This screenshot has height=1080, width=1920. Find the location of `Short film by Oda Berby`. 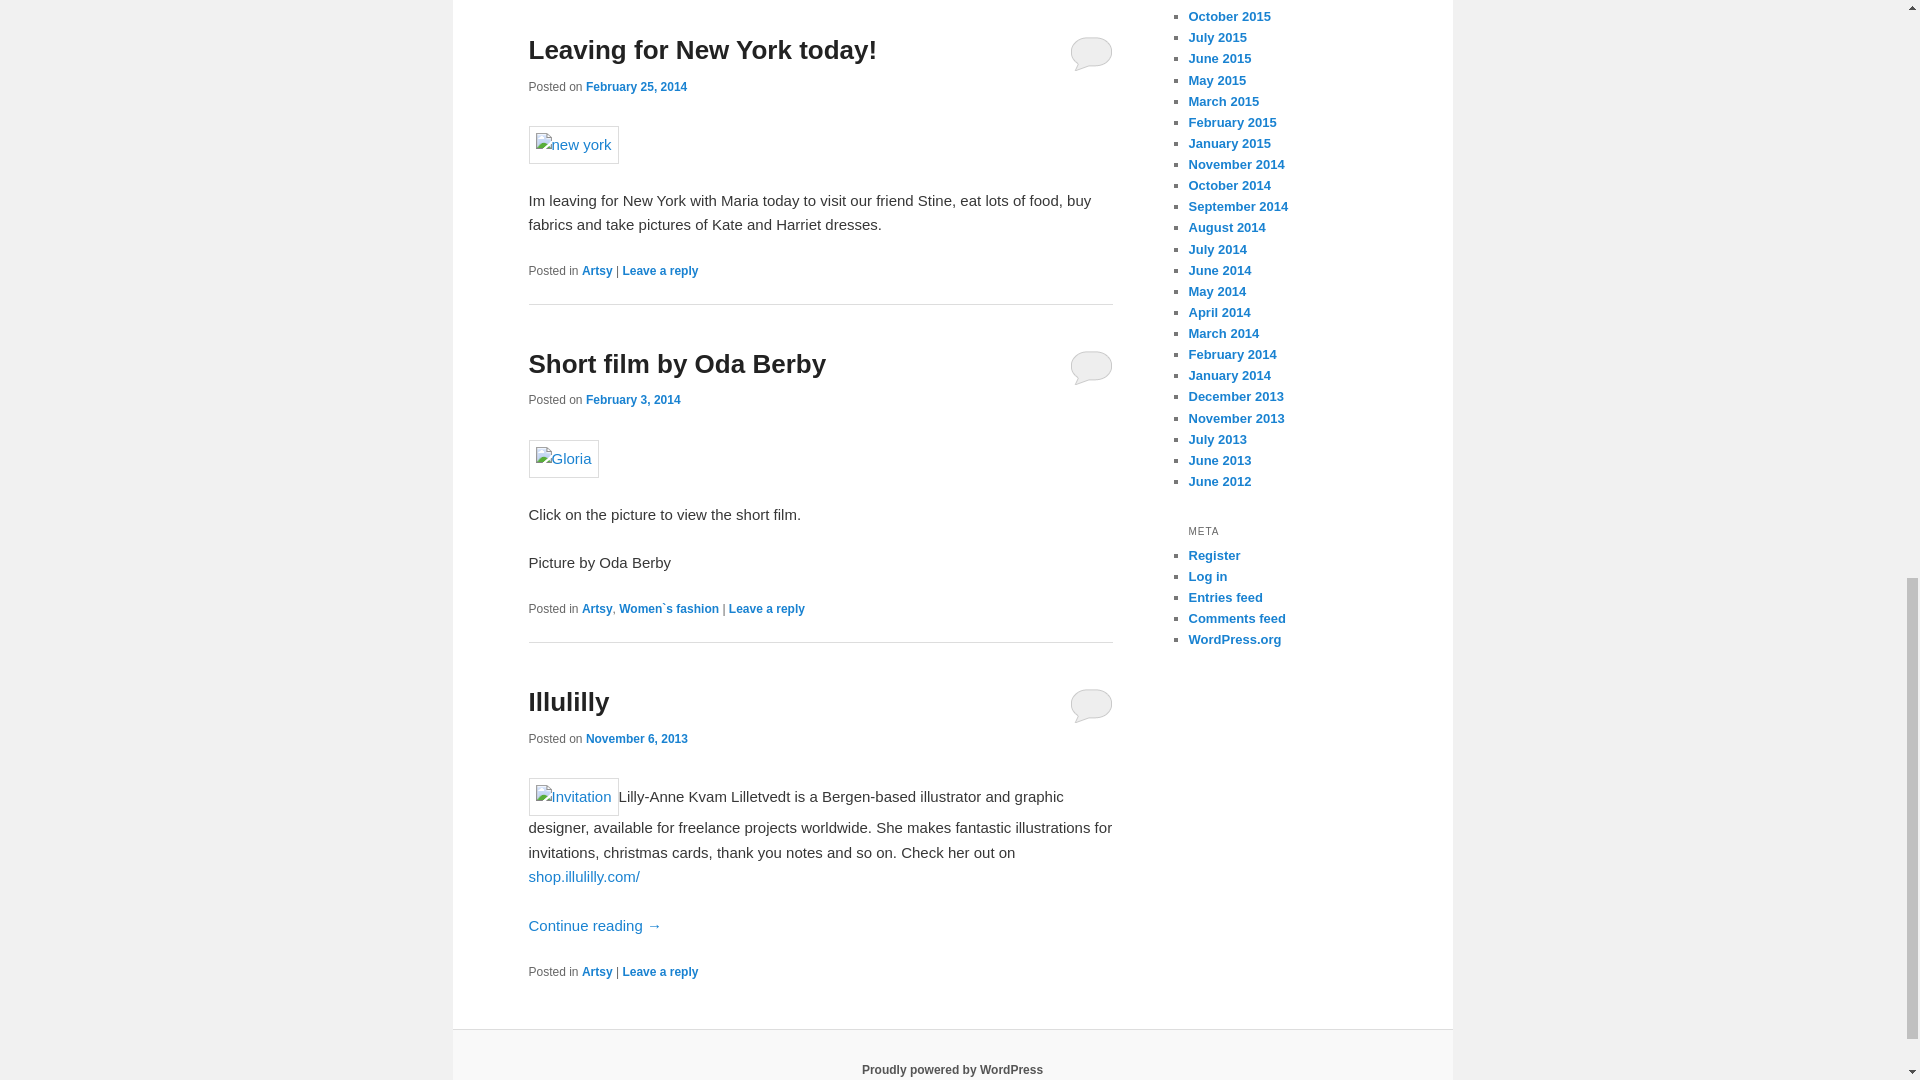

Short film by Oda Berby is located at coordinates (676, 364).